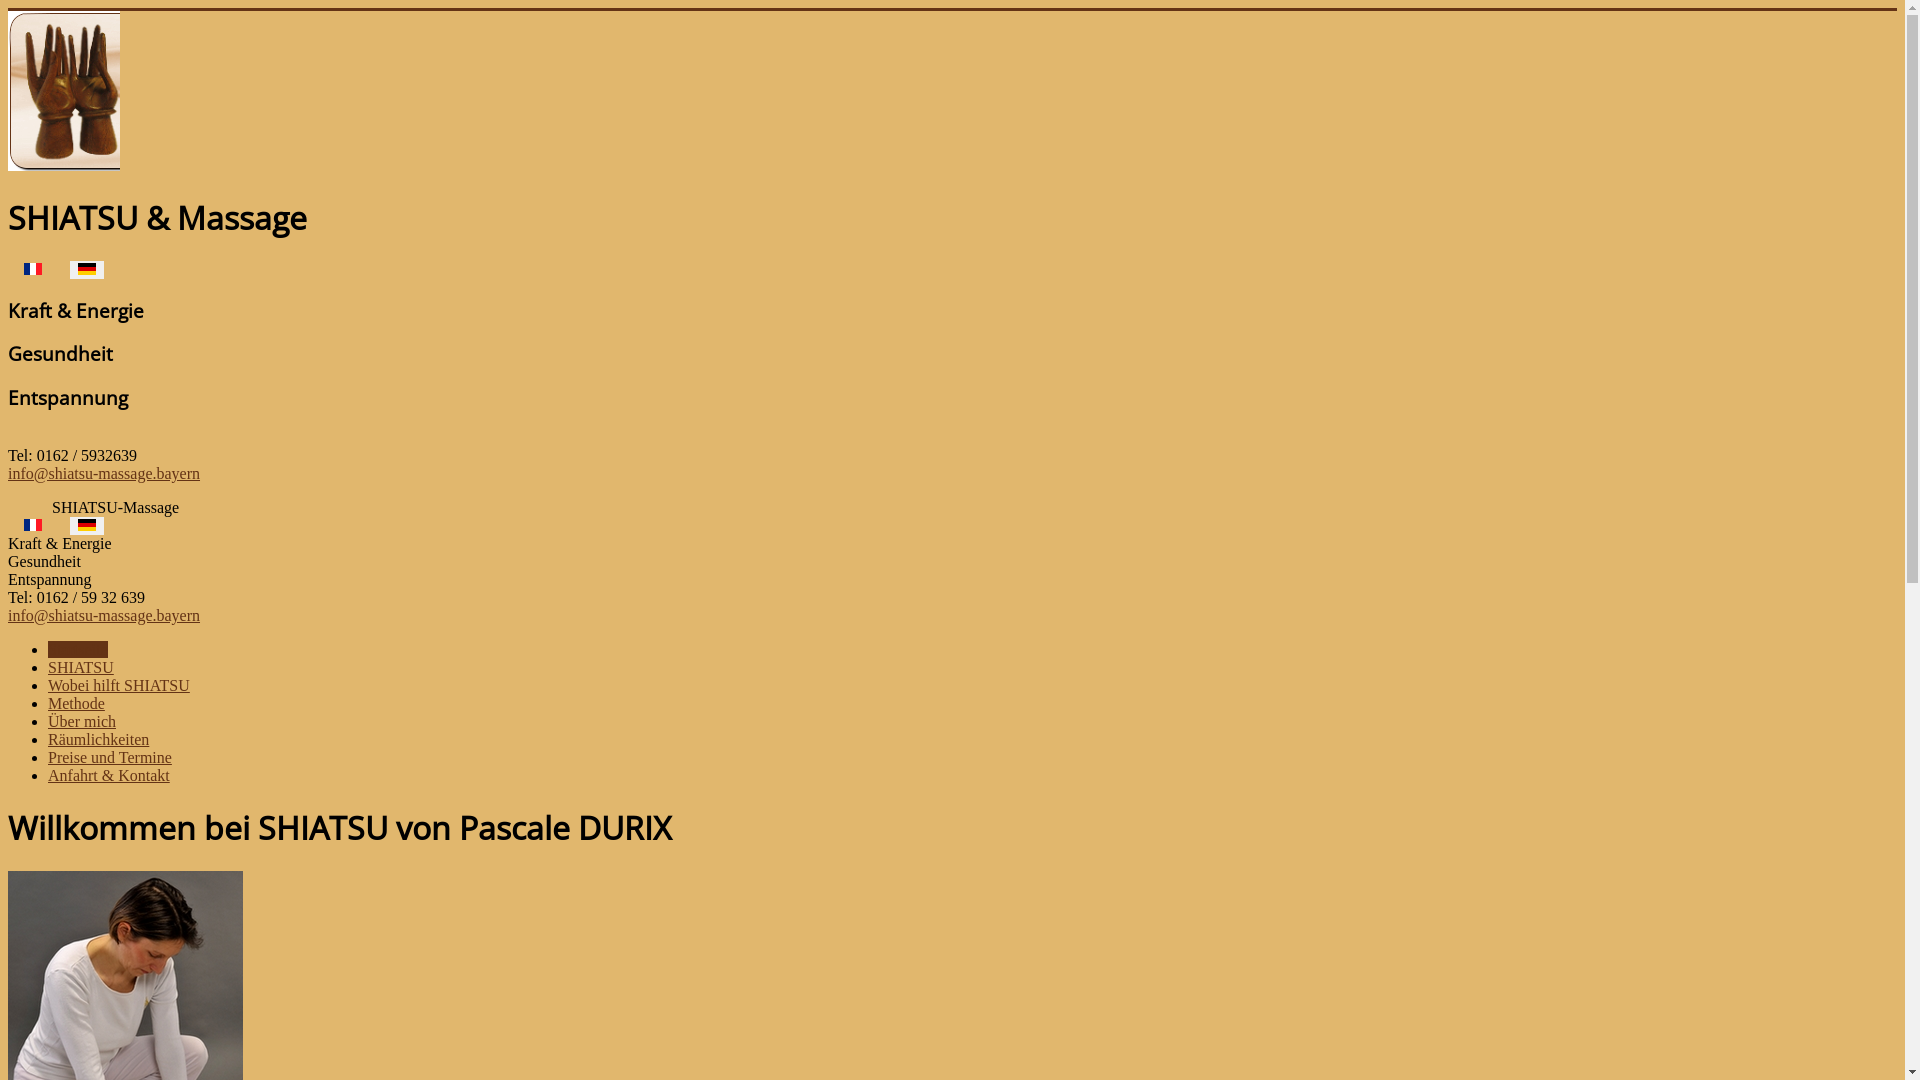 The width and height of the screenshot is (1920, 1080). I want to click on Methode, so click(76, 704).